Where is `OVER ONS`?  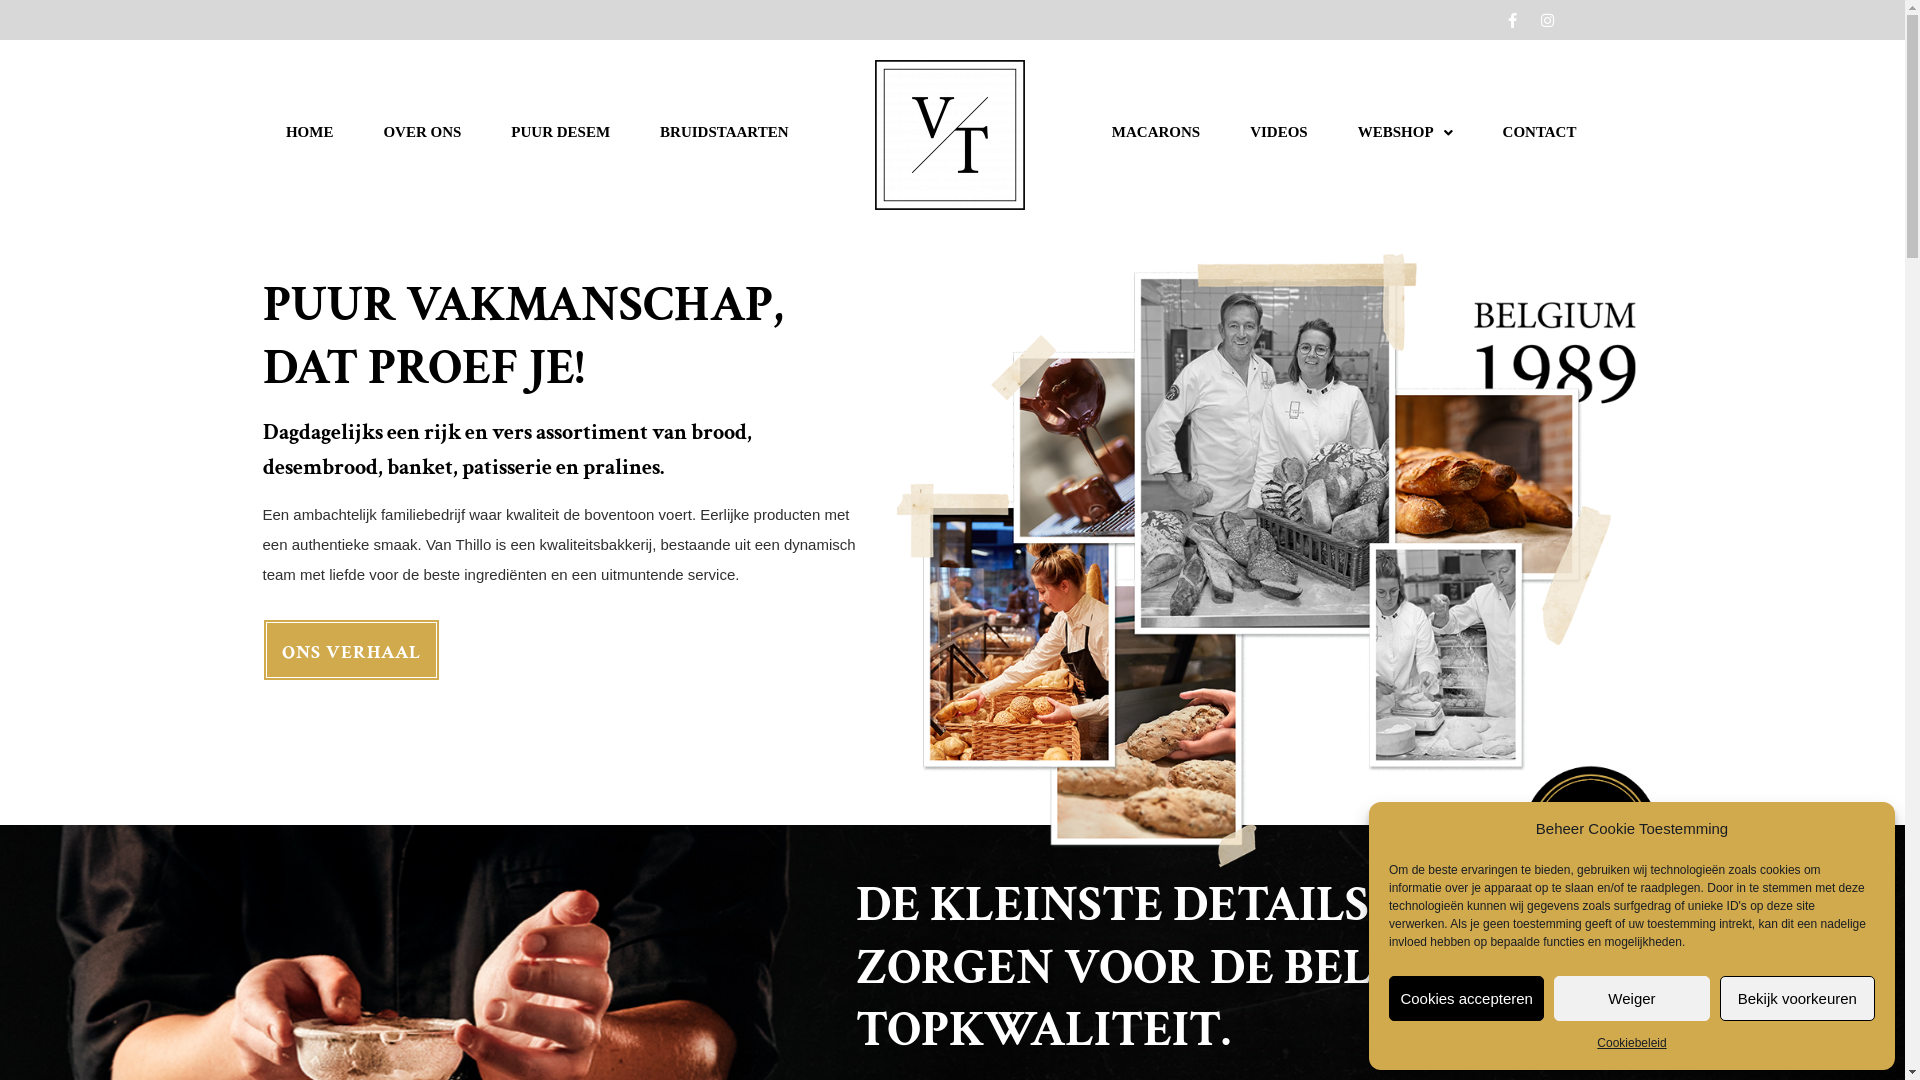
OVER ONS is located at coordinates (422, 132).